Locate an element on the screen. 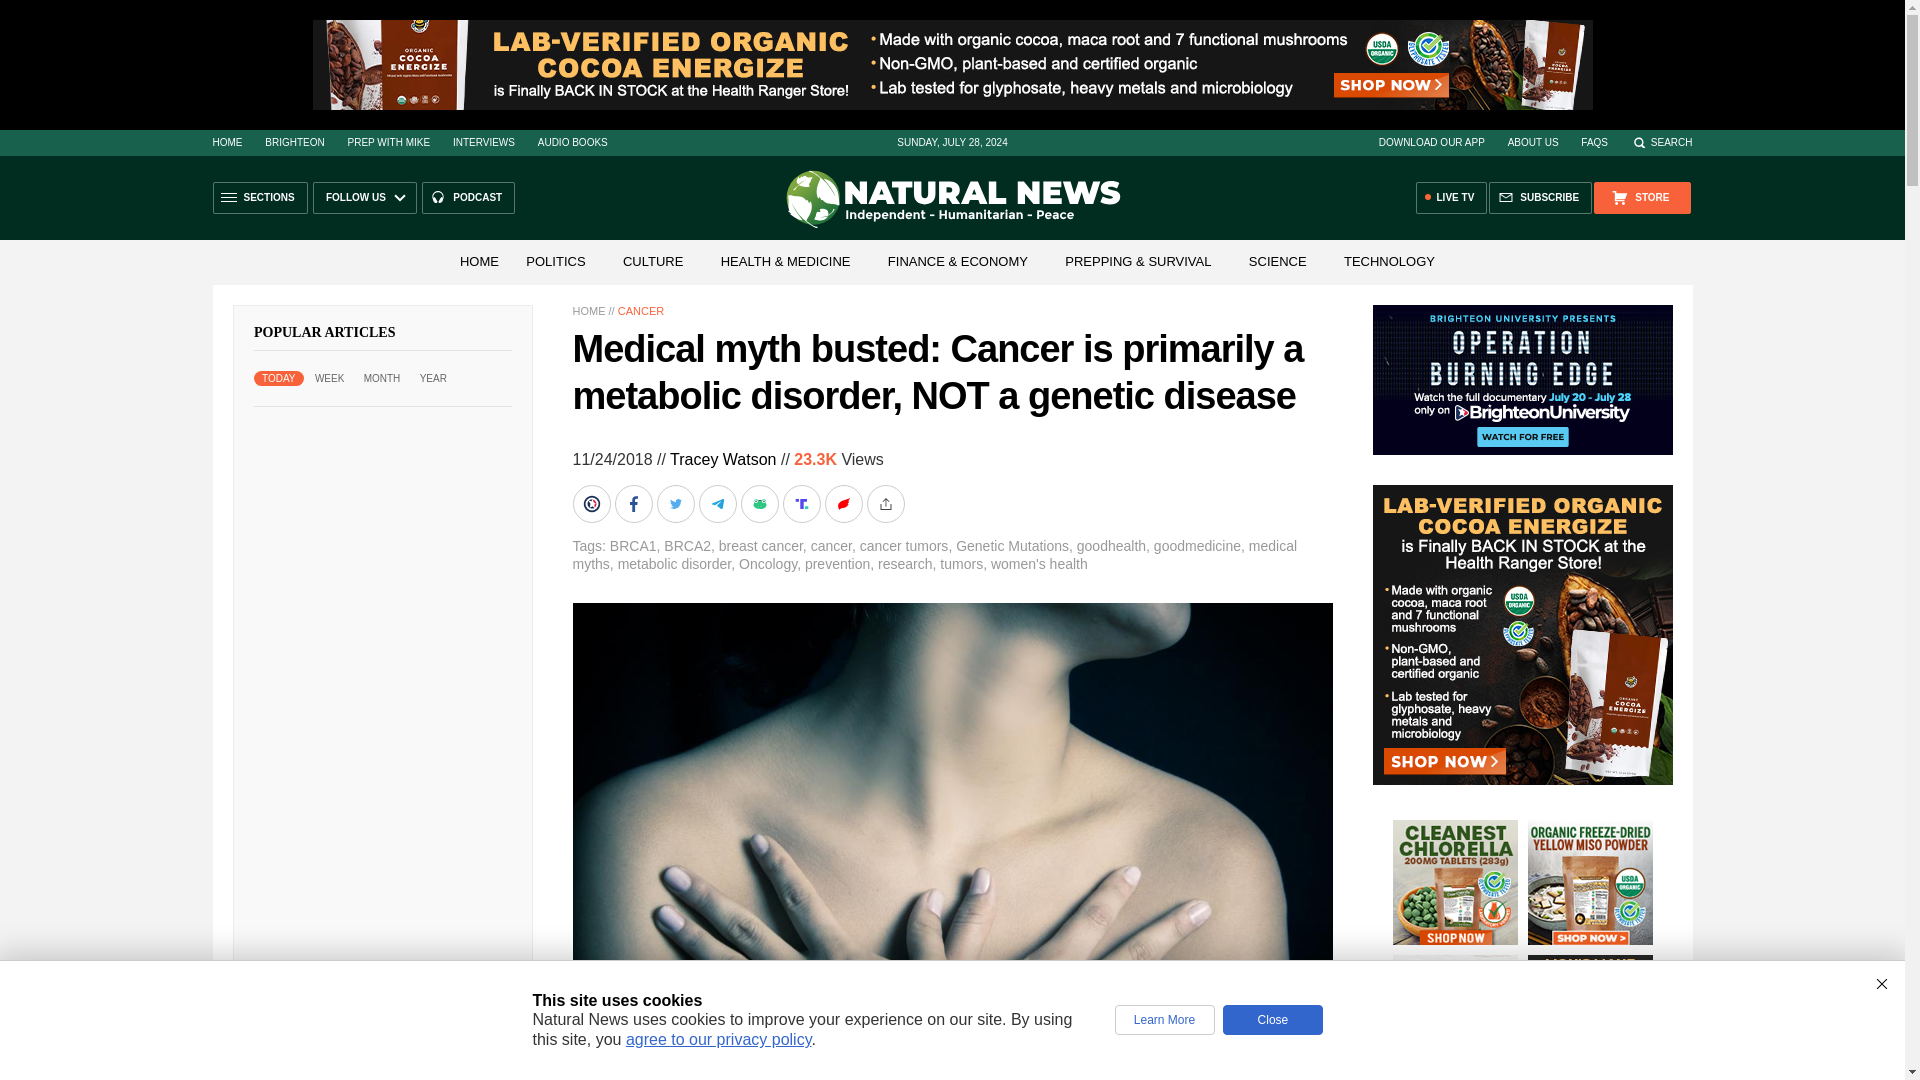 The height and width of the screenshot is (1080, 1920). DOWNLOAD OUR APP is located at coordinates (1431, 142).